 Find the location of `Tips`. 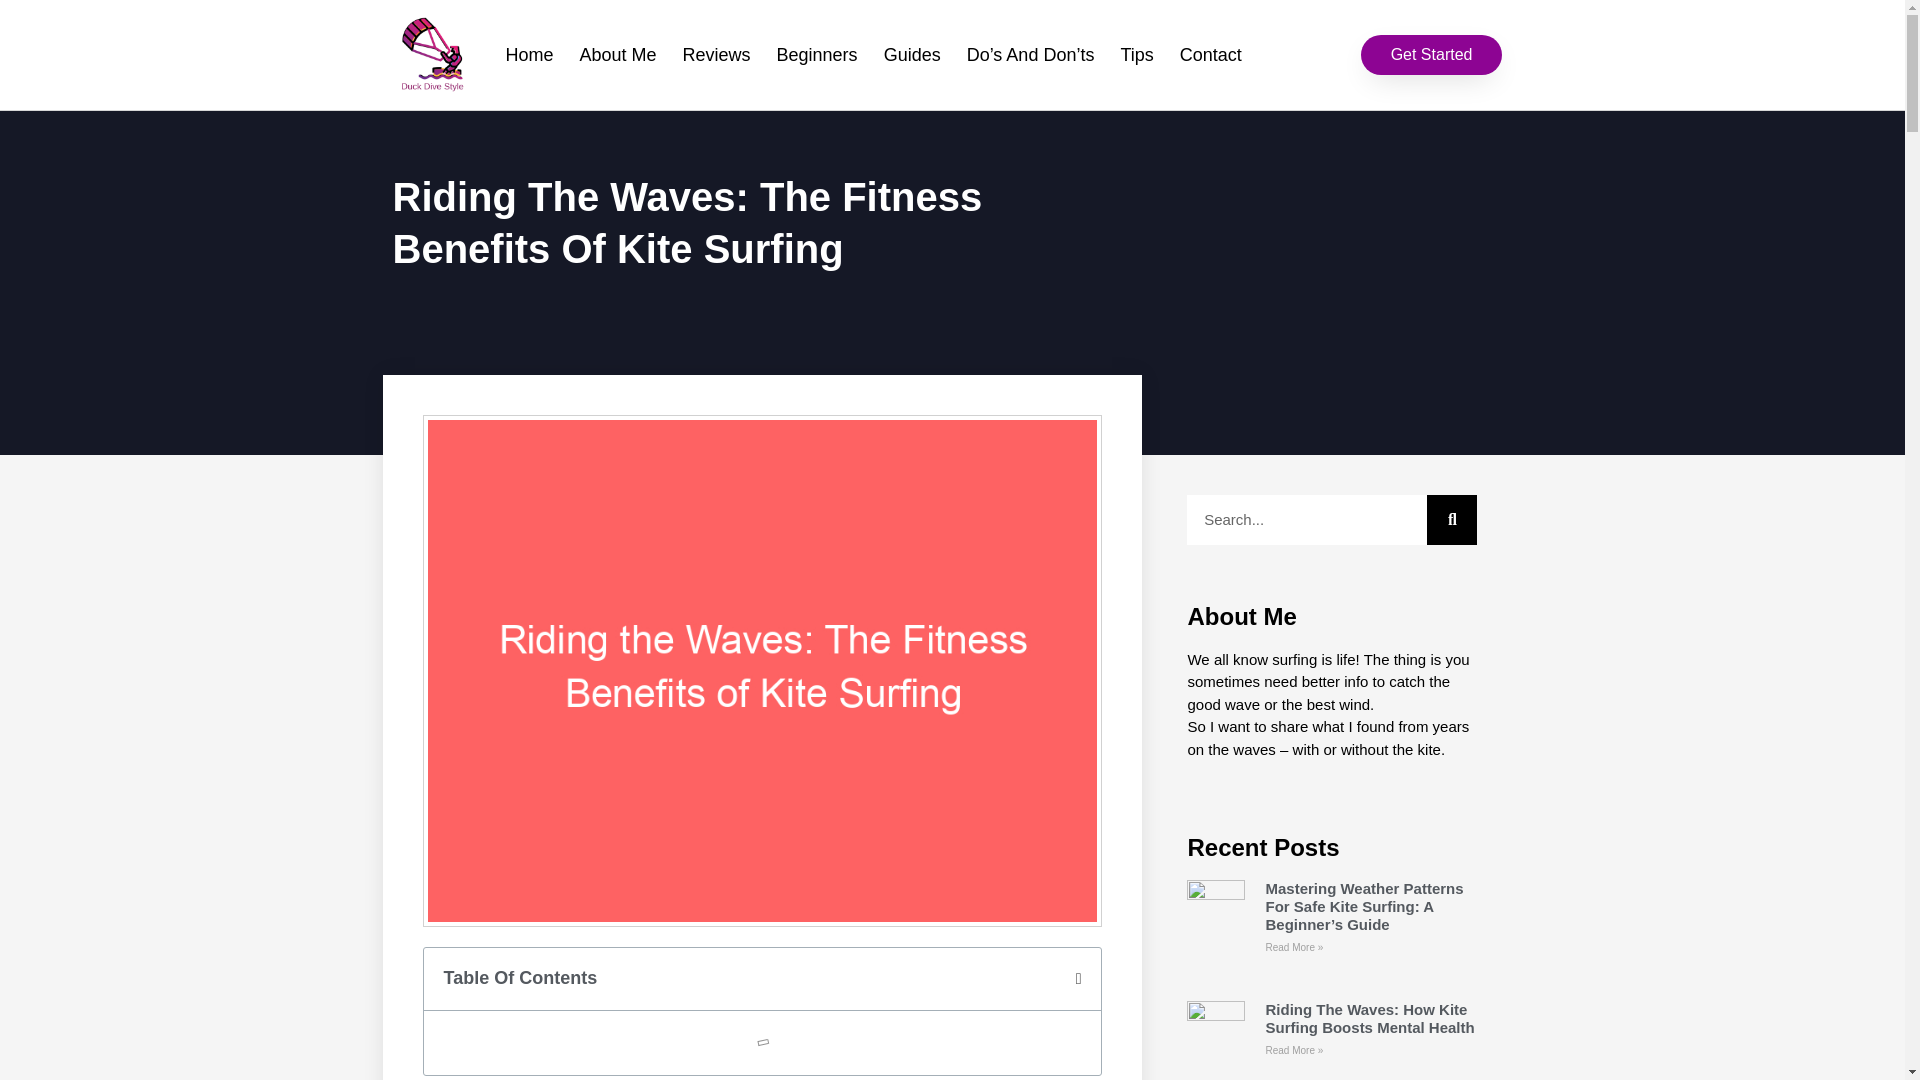

Tips is located at coordinates (1136, 54).